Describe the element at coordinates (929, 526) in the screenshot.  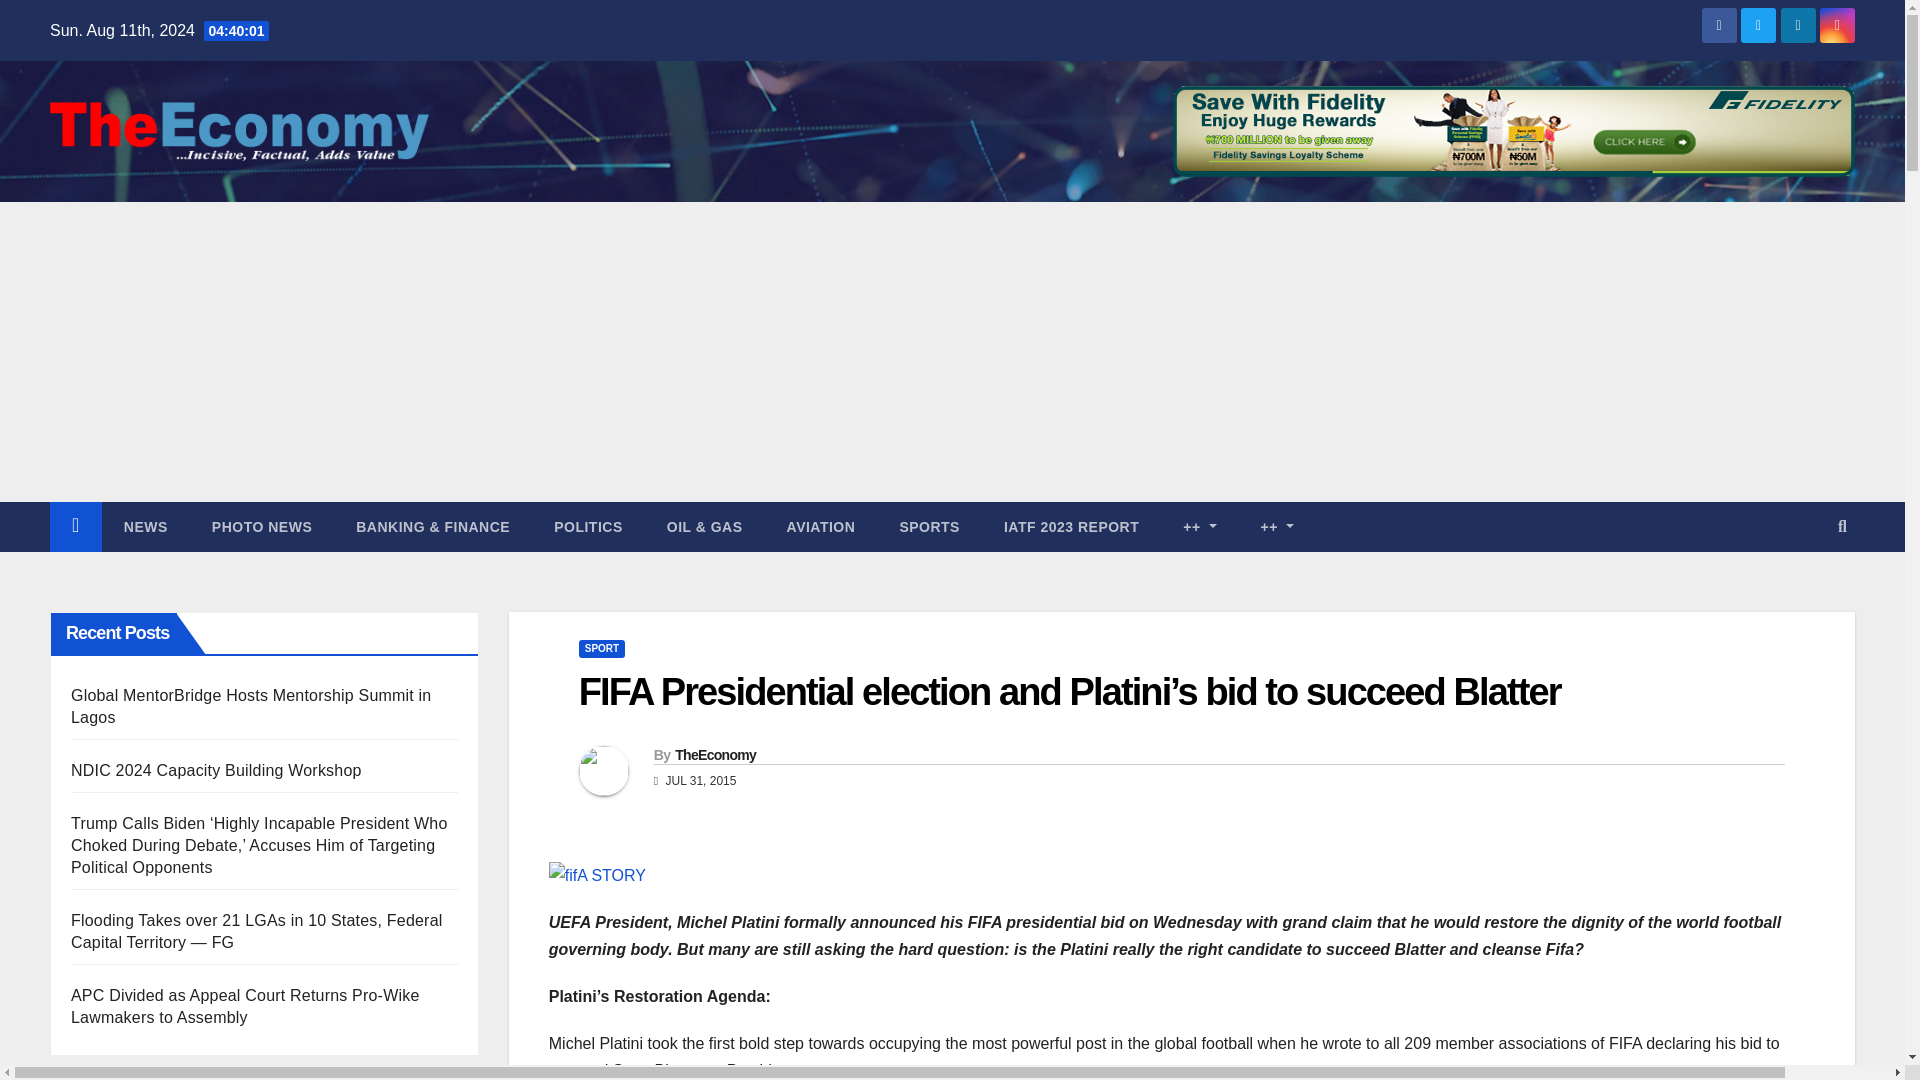
I see `Sports` at that location.